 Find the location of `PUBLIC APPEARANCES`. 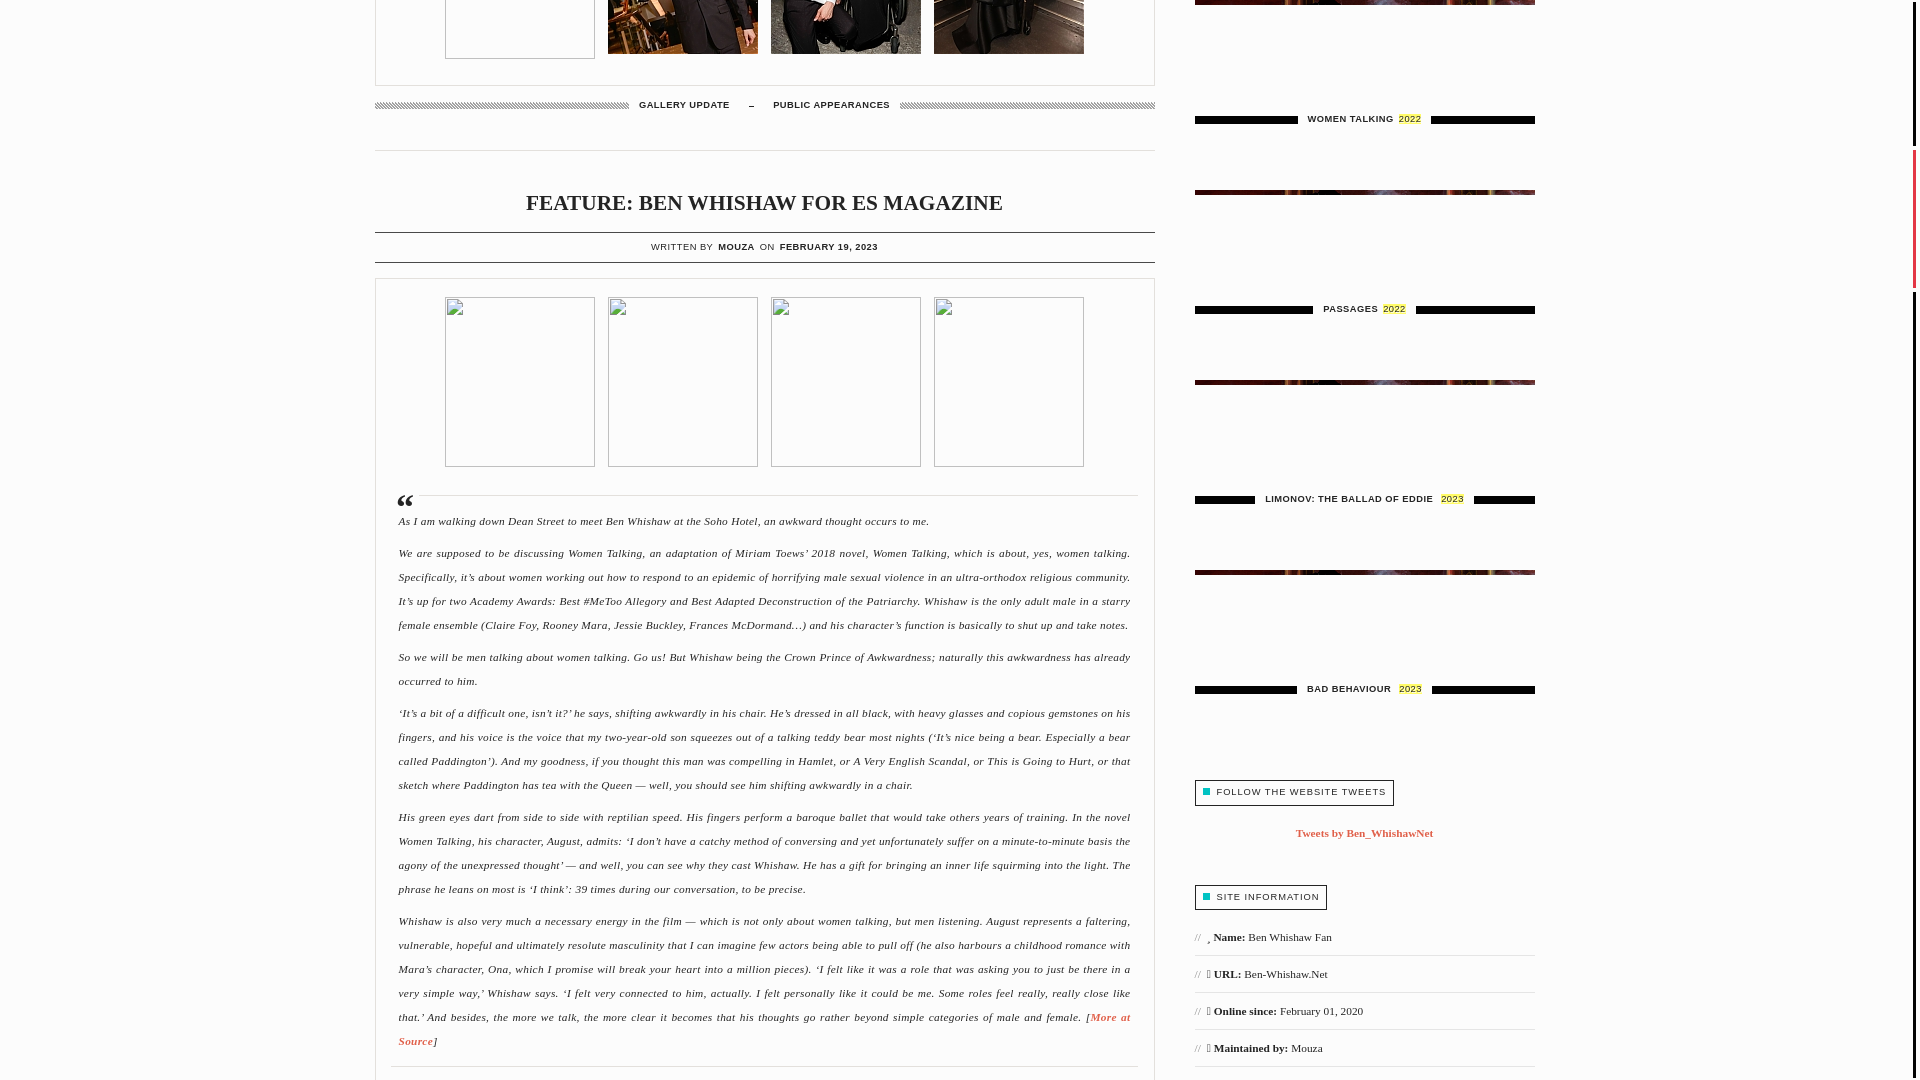

PUBLIC APPEARANCES is located at coordinates (832, 106).